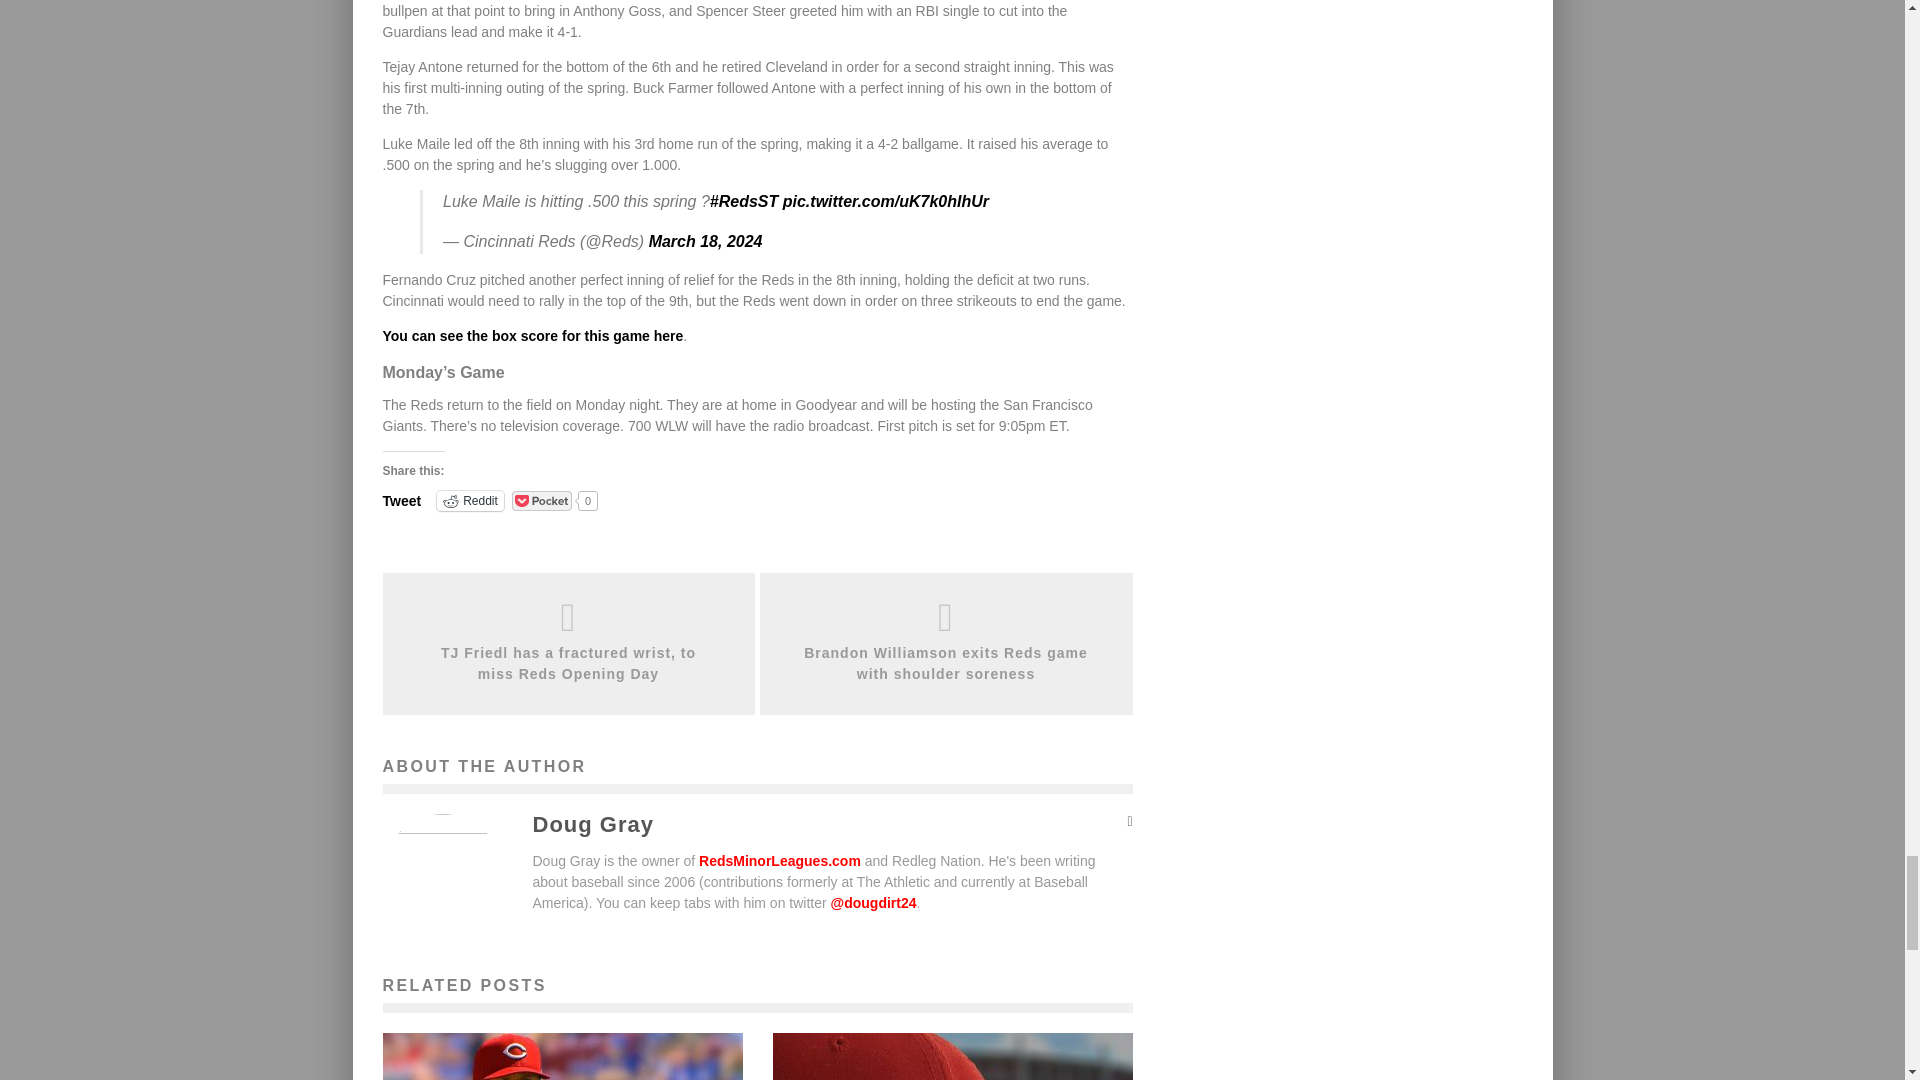 Image resolution: width=1920 pixels, height=1080 pixels. What do you see at coordinates (705, 241) in the screenshot?
I see `March 18, 2024` at bounding box center [705, 241].